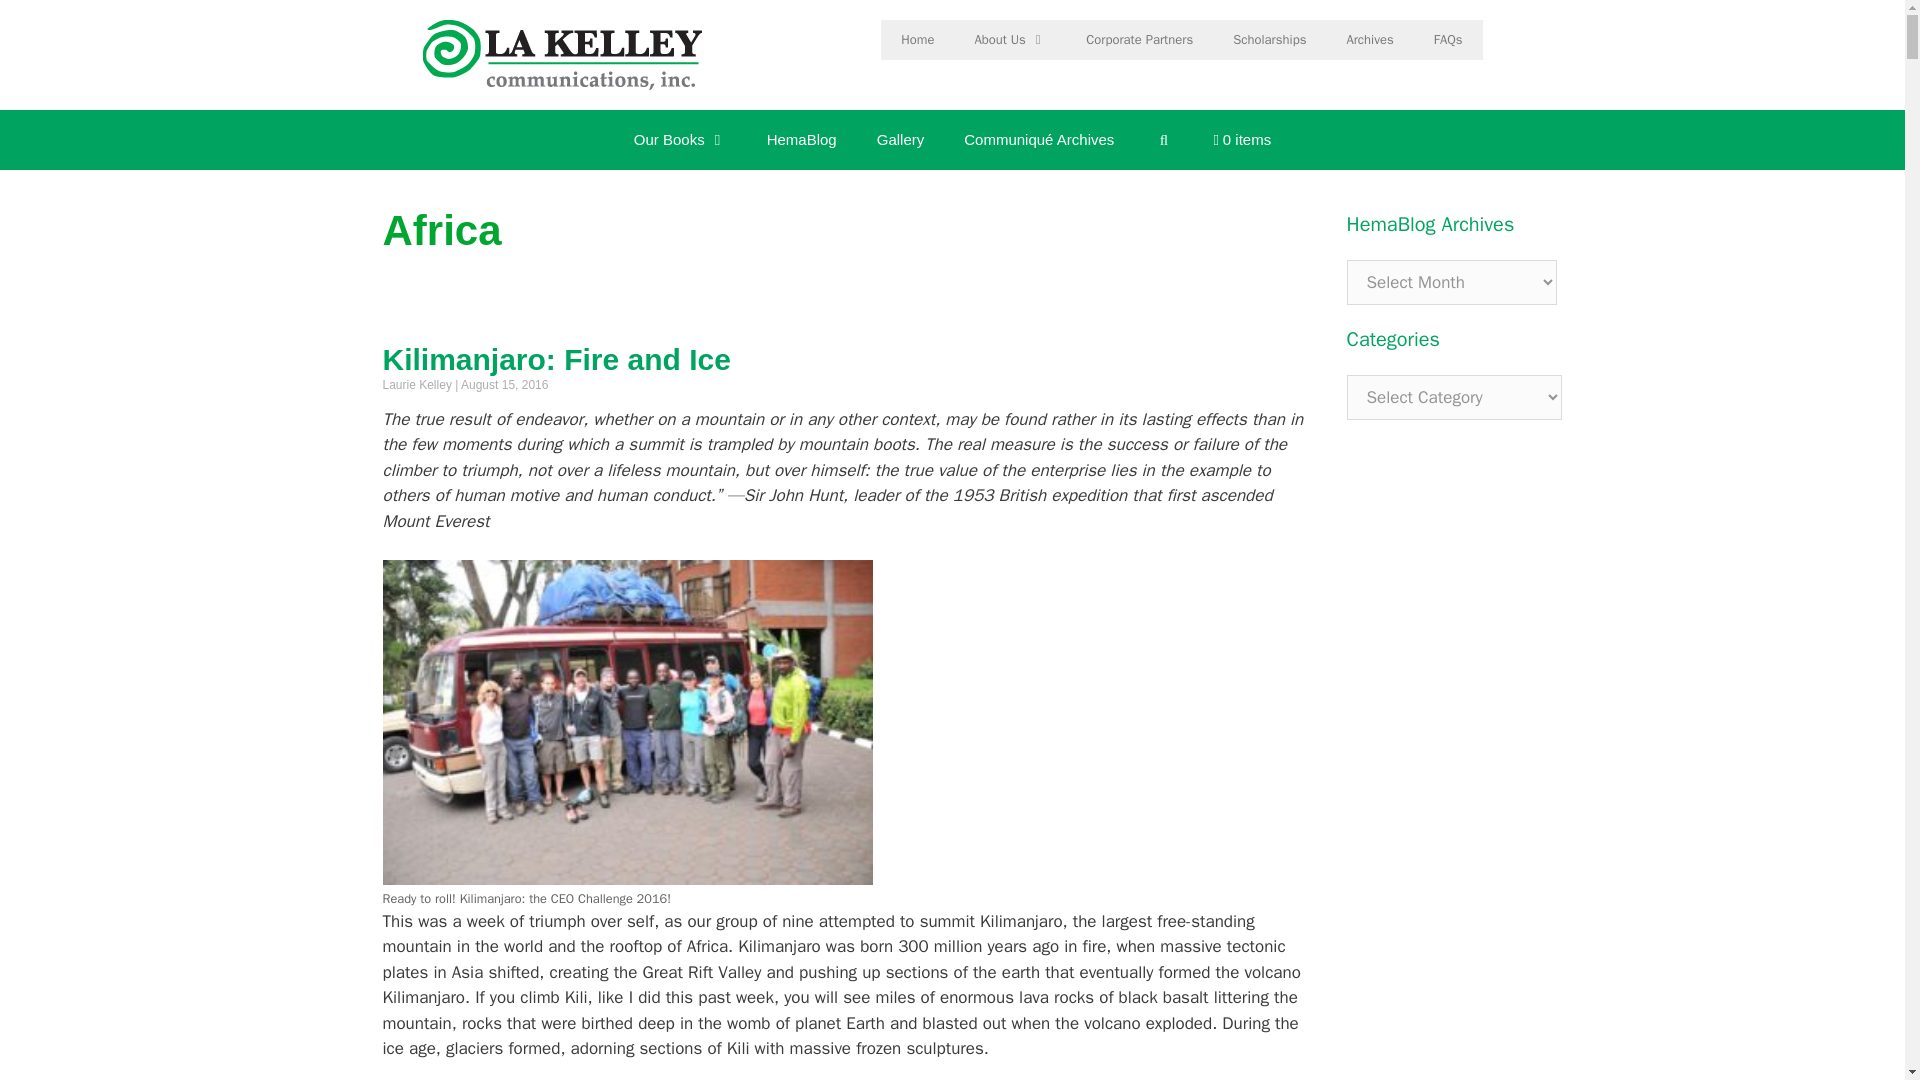 The width and height of the screenshot is (1920, 1080). Describe the element at coordinates (1139, 40) in the screenshot. I see `Corporate Partners` at that location.